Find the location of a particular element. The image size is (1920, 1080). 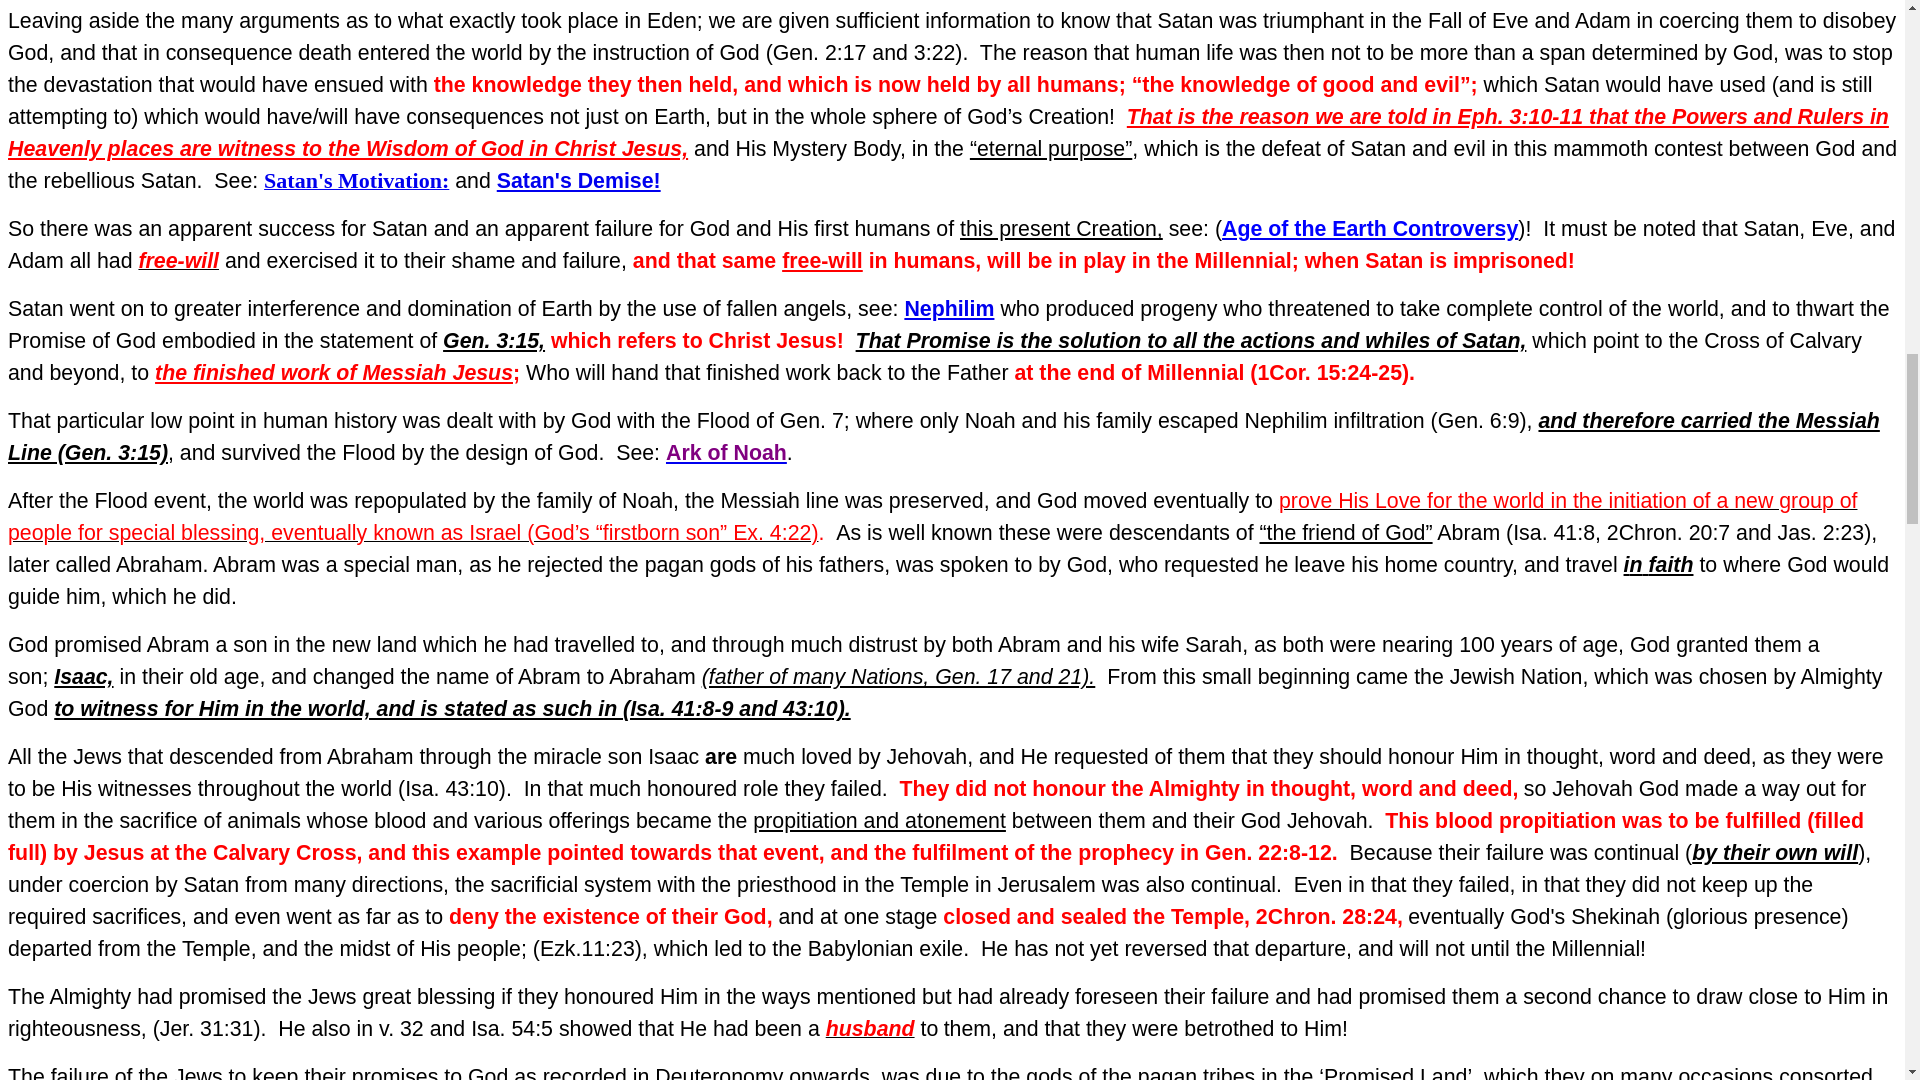

Nephilim is located at coordinates (949, 308).